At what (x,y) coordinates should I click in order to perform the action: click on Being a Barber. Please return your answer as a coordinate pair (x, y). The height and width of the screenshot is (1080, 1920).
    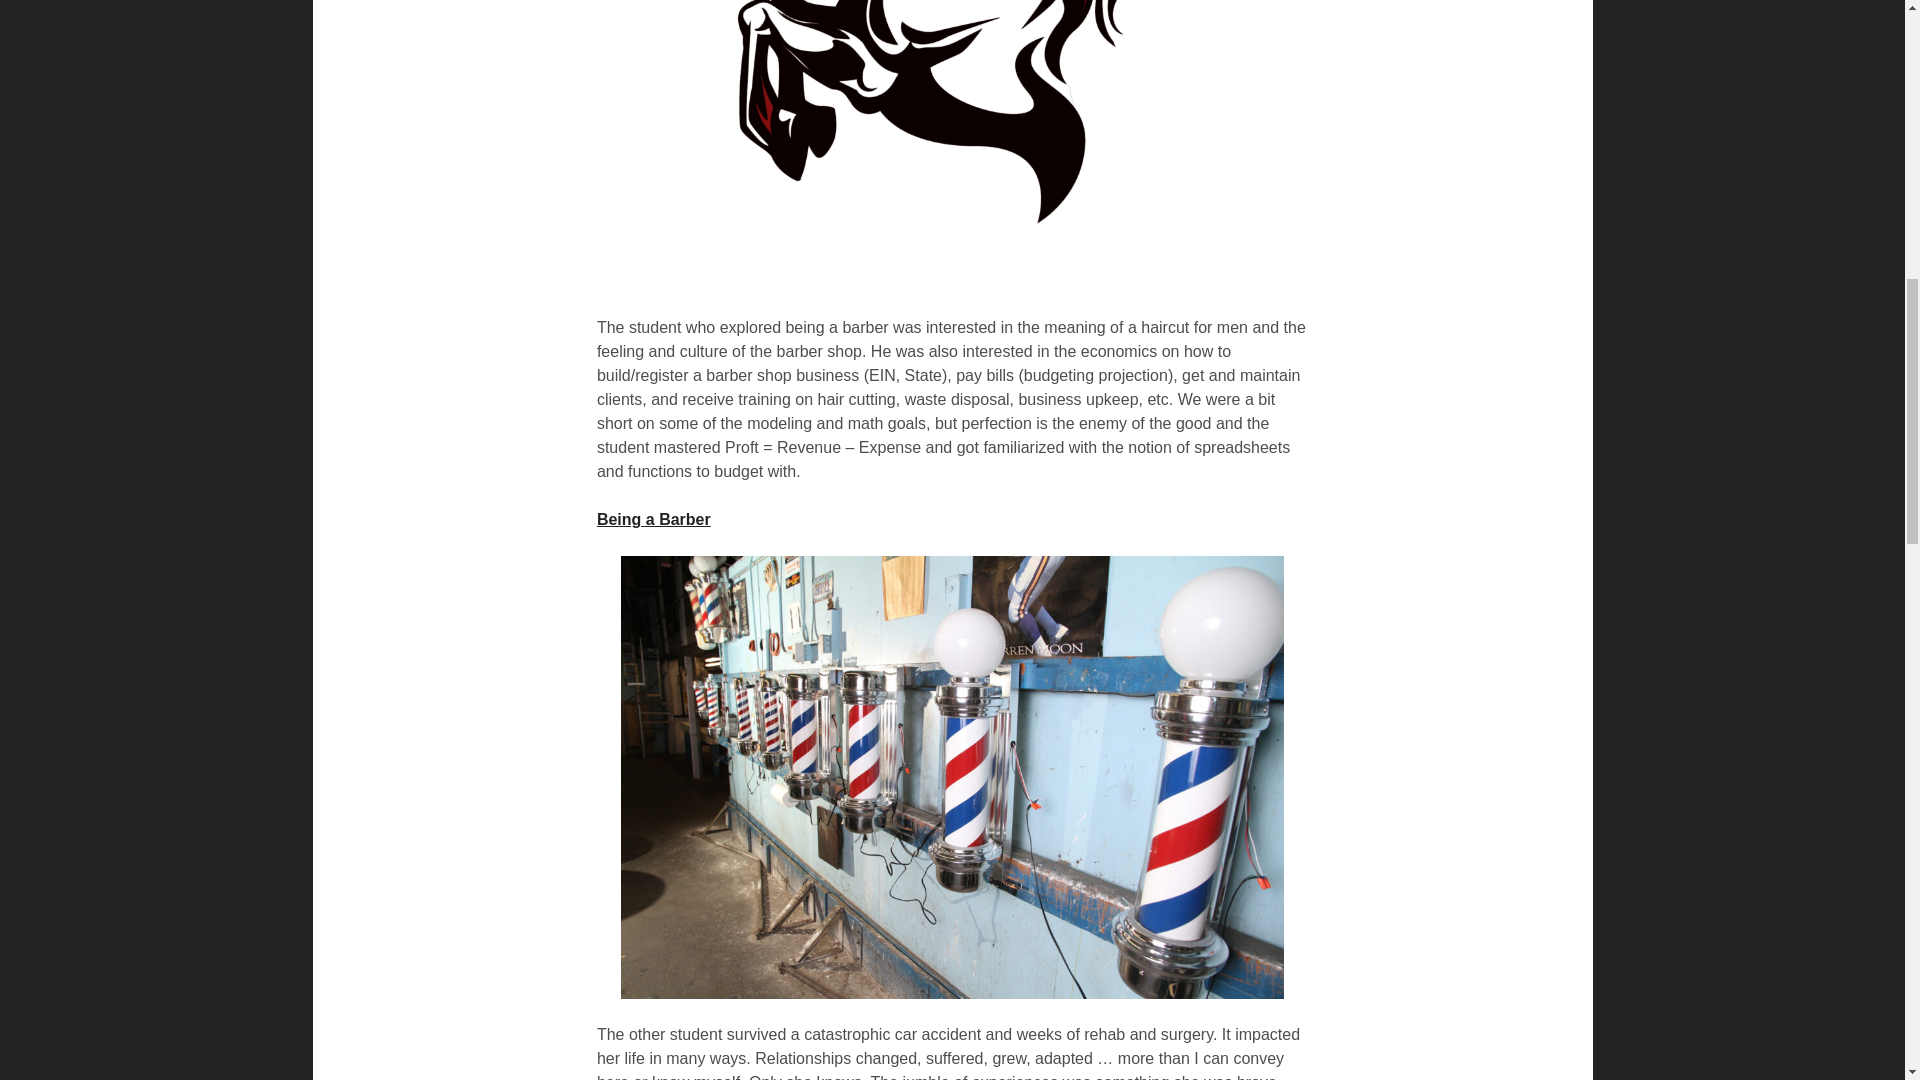
    Looking at the image, I should click on (654, 519).